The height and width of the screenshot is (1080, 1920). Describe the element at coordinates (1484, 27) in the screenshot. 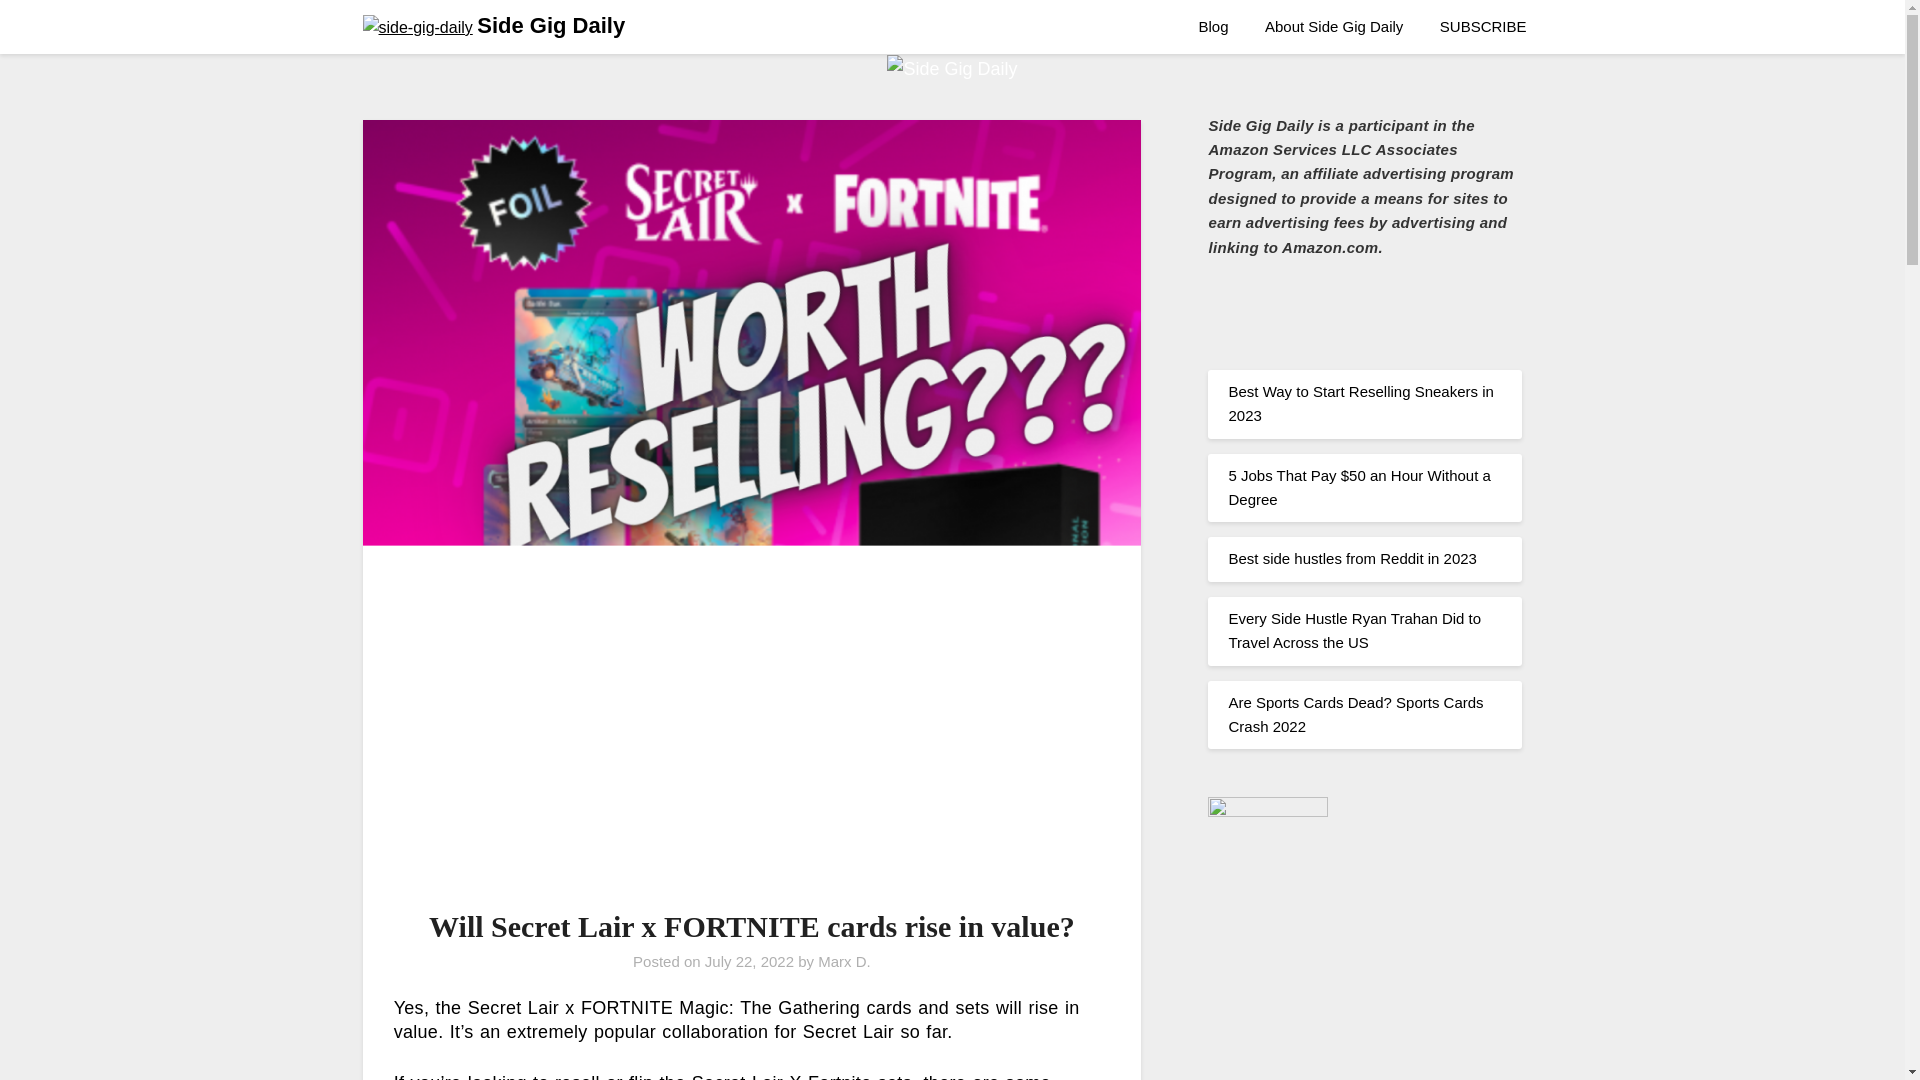

I see `SUBSCRIBE` at that location.